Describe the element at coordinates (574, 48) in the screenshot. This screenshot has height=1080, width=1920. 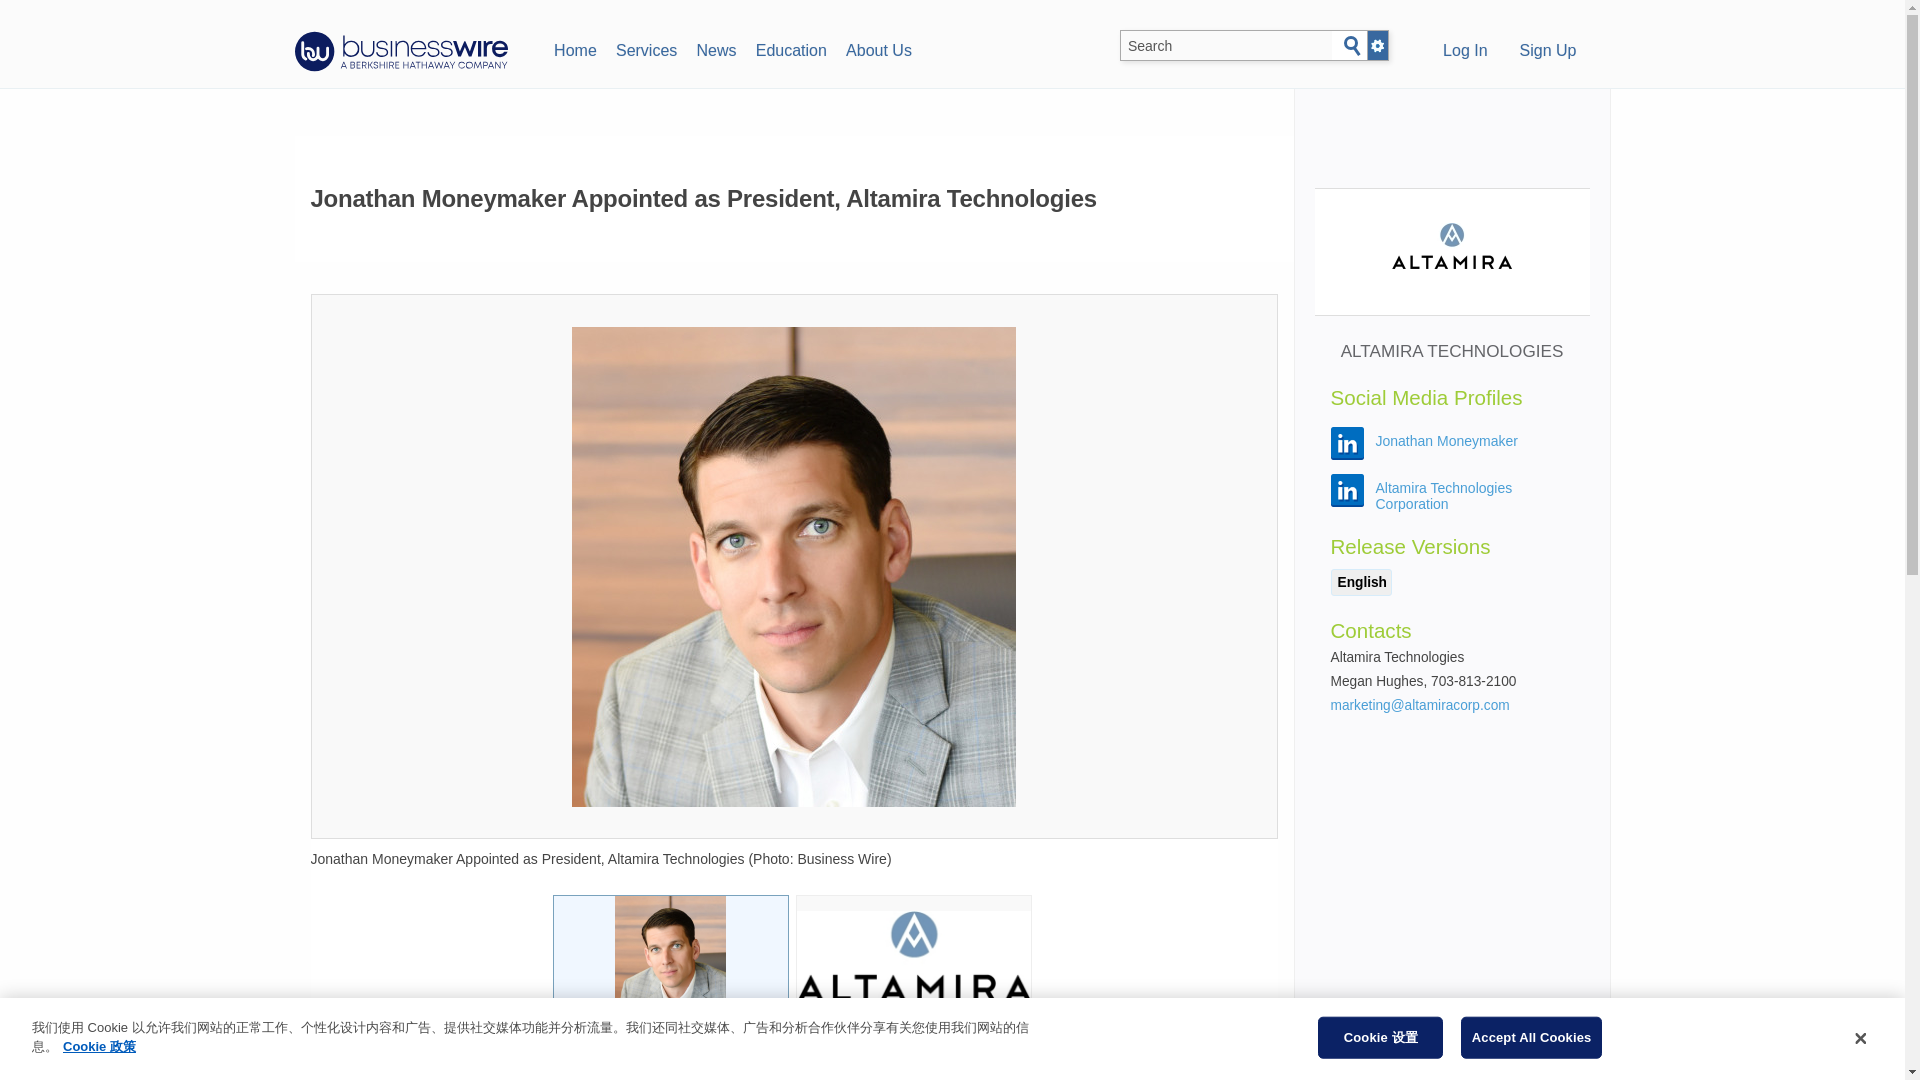
I see `Home` at that location.